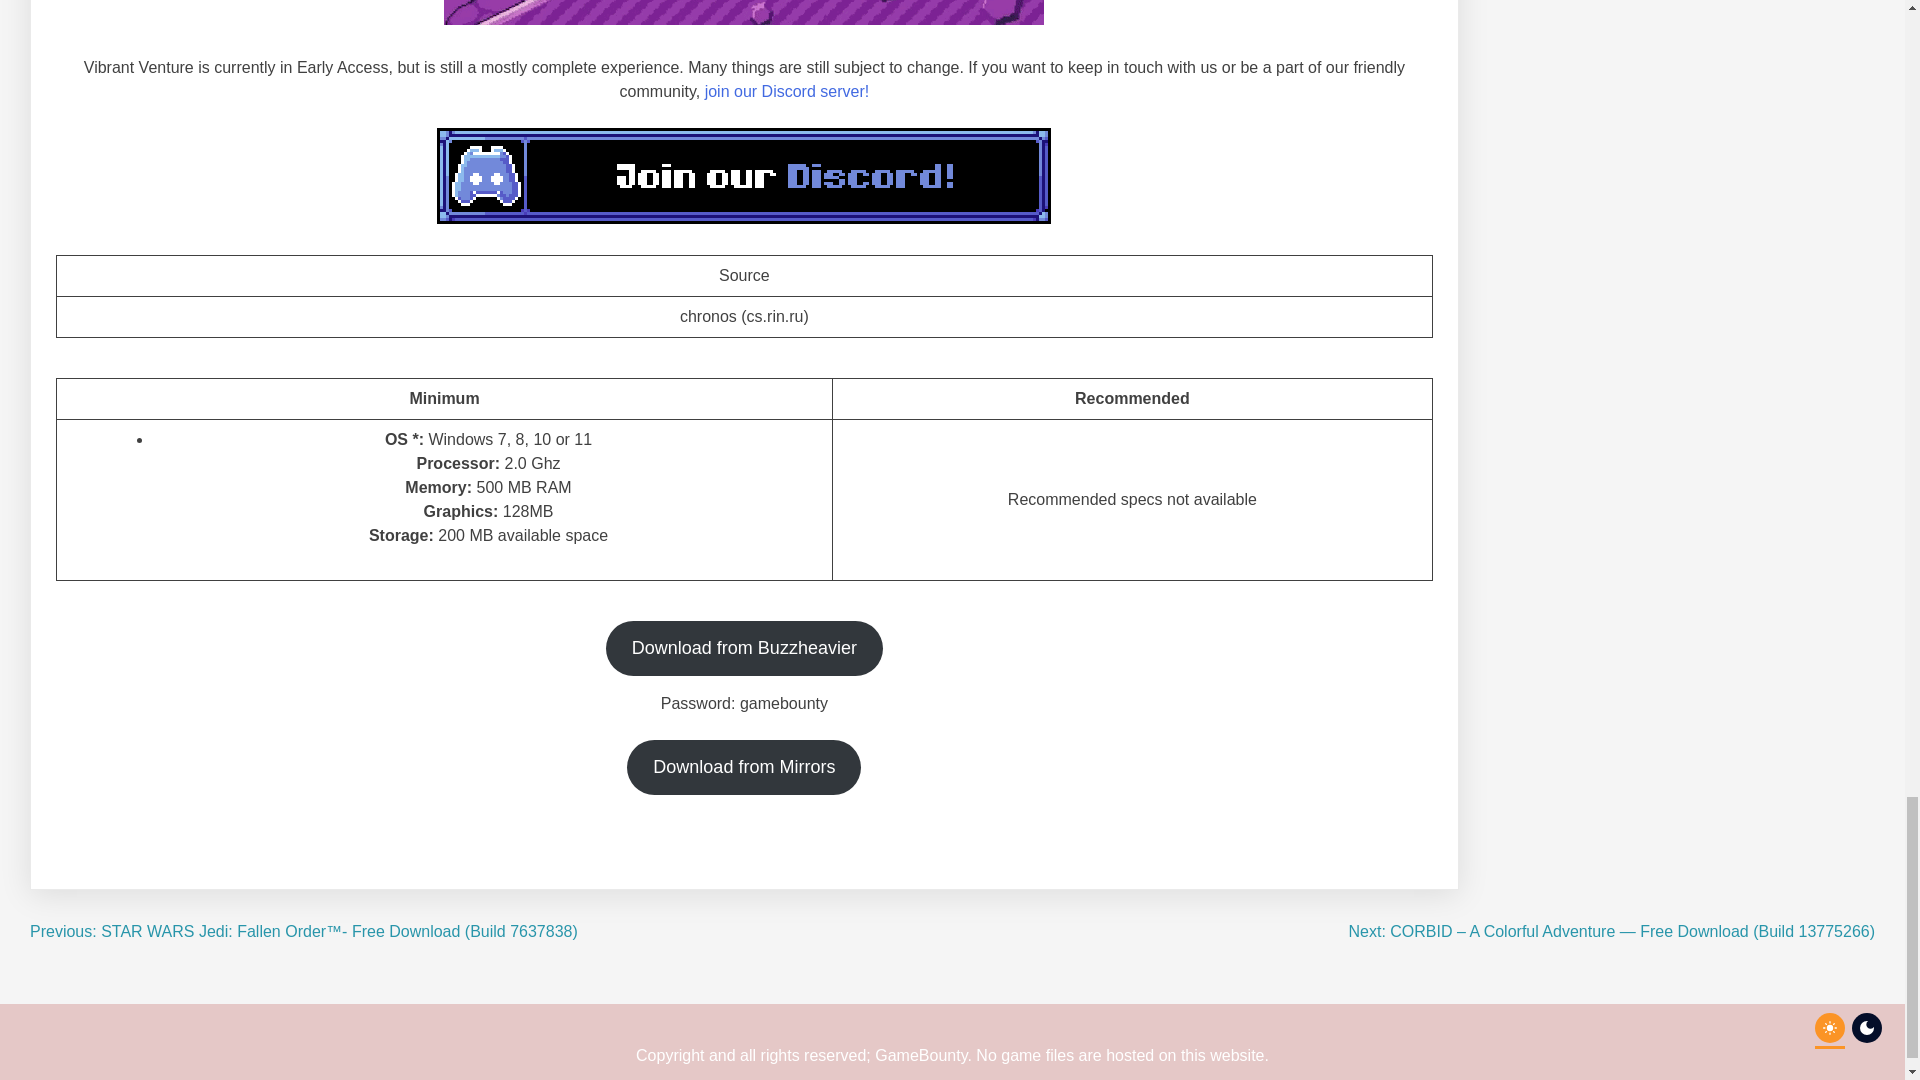  Describe the element at coordinates (744, 648) in the screenshot. I see `Download from Buzzheavier` at that location.